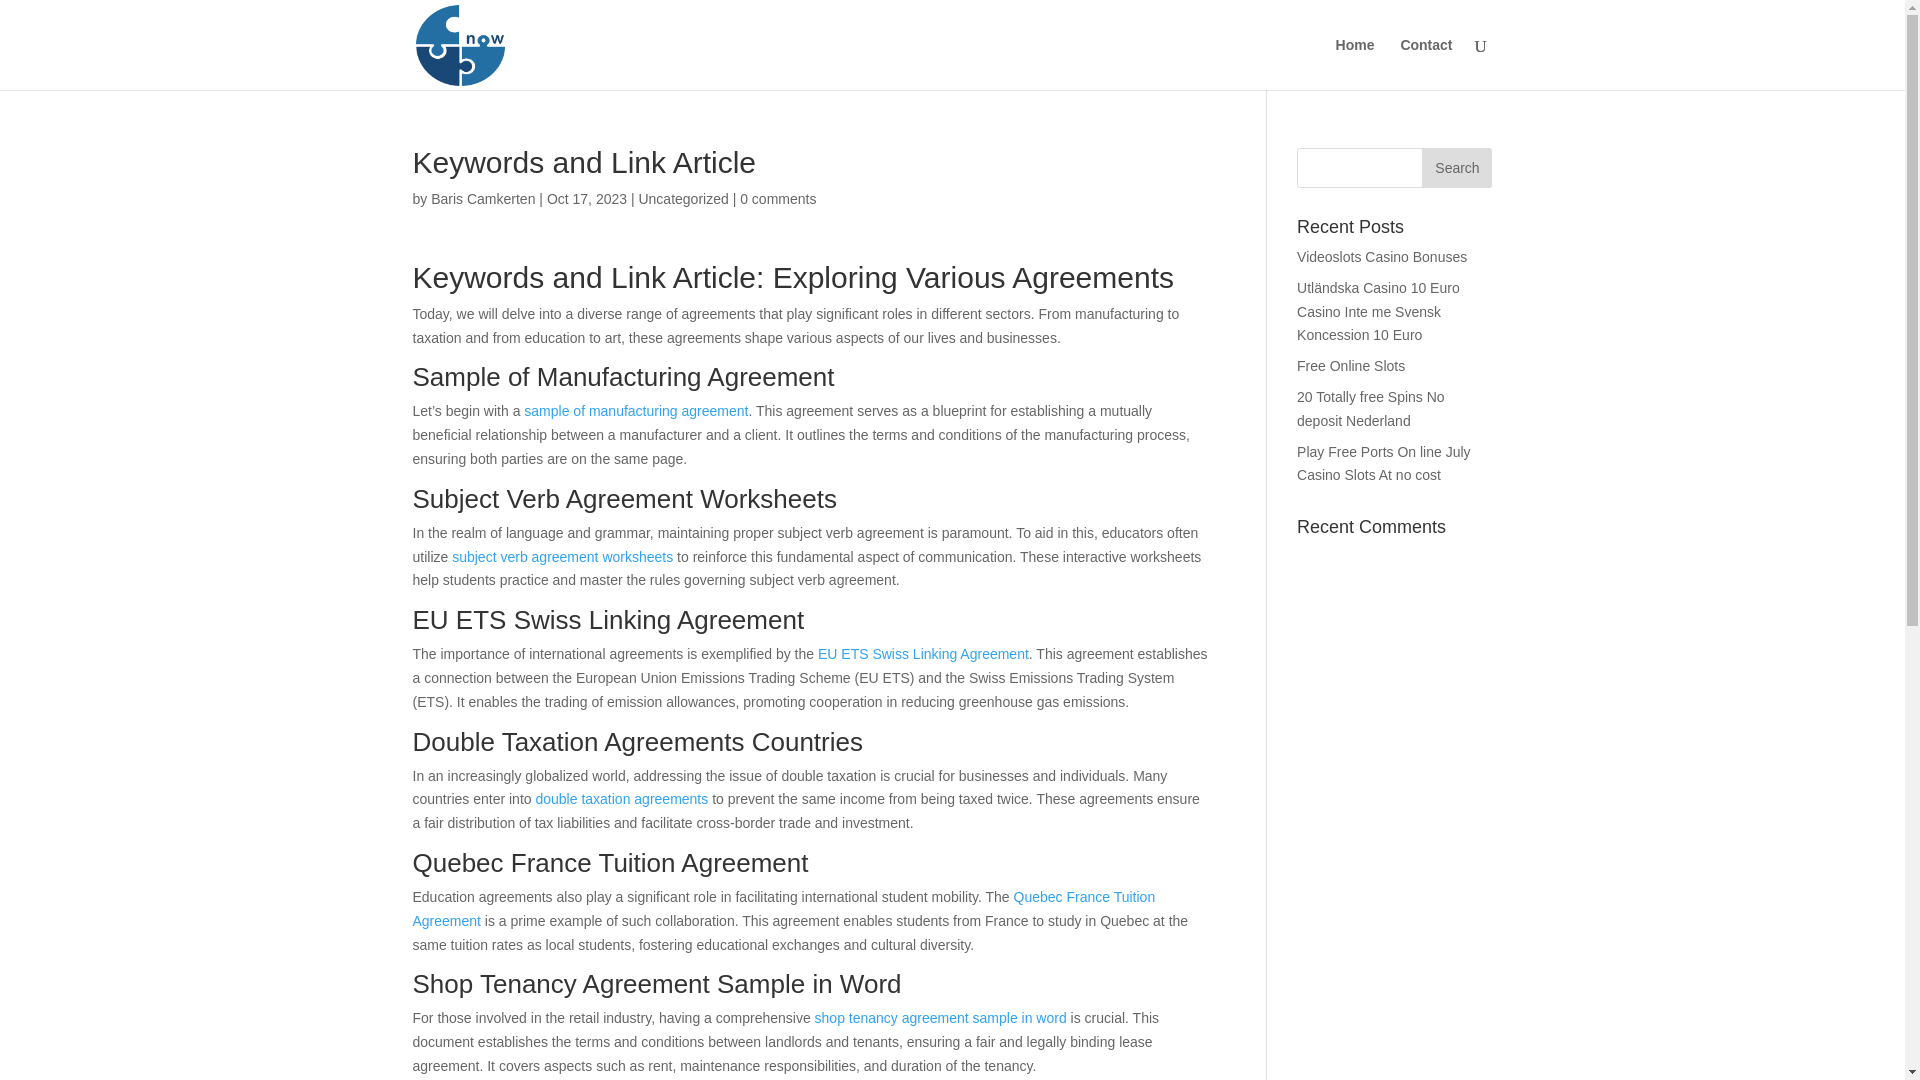 The width and height of the screenshot is (1920, 1080). I want to click on Baris Camkerten, so click(482, 199).